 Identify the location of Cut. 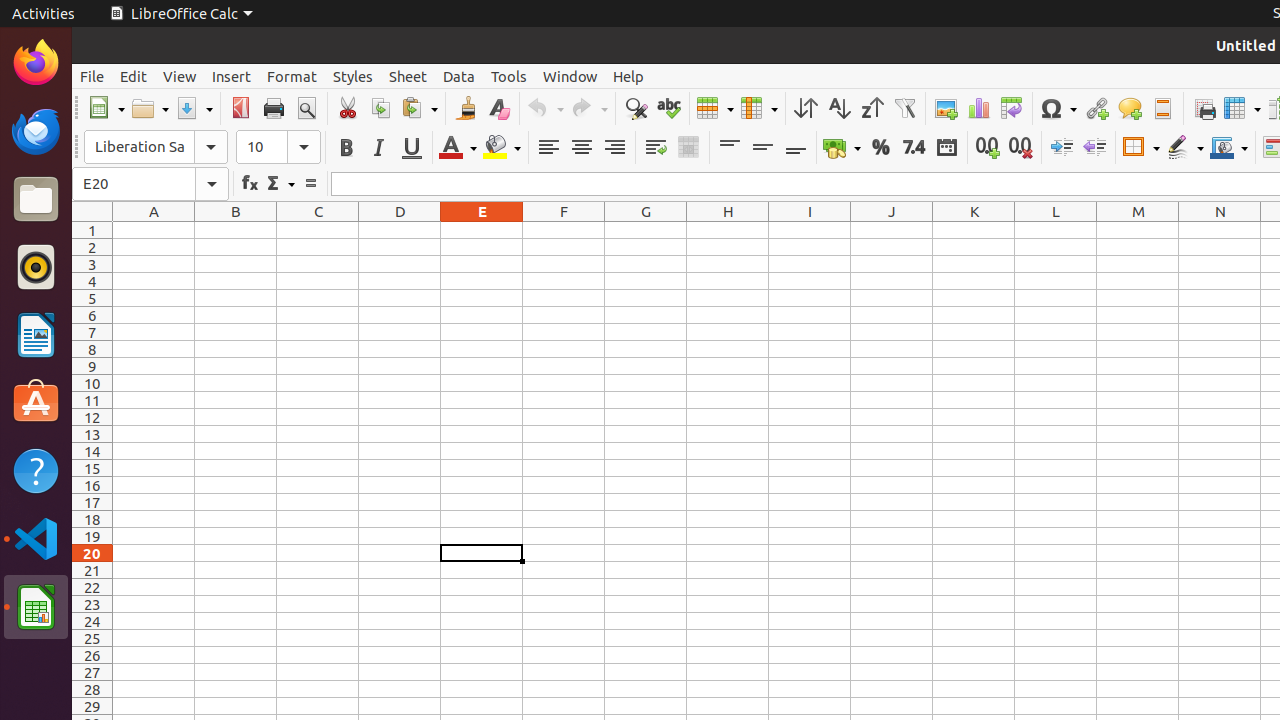
(348, 108).